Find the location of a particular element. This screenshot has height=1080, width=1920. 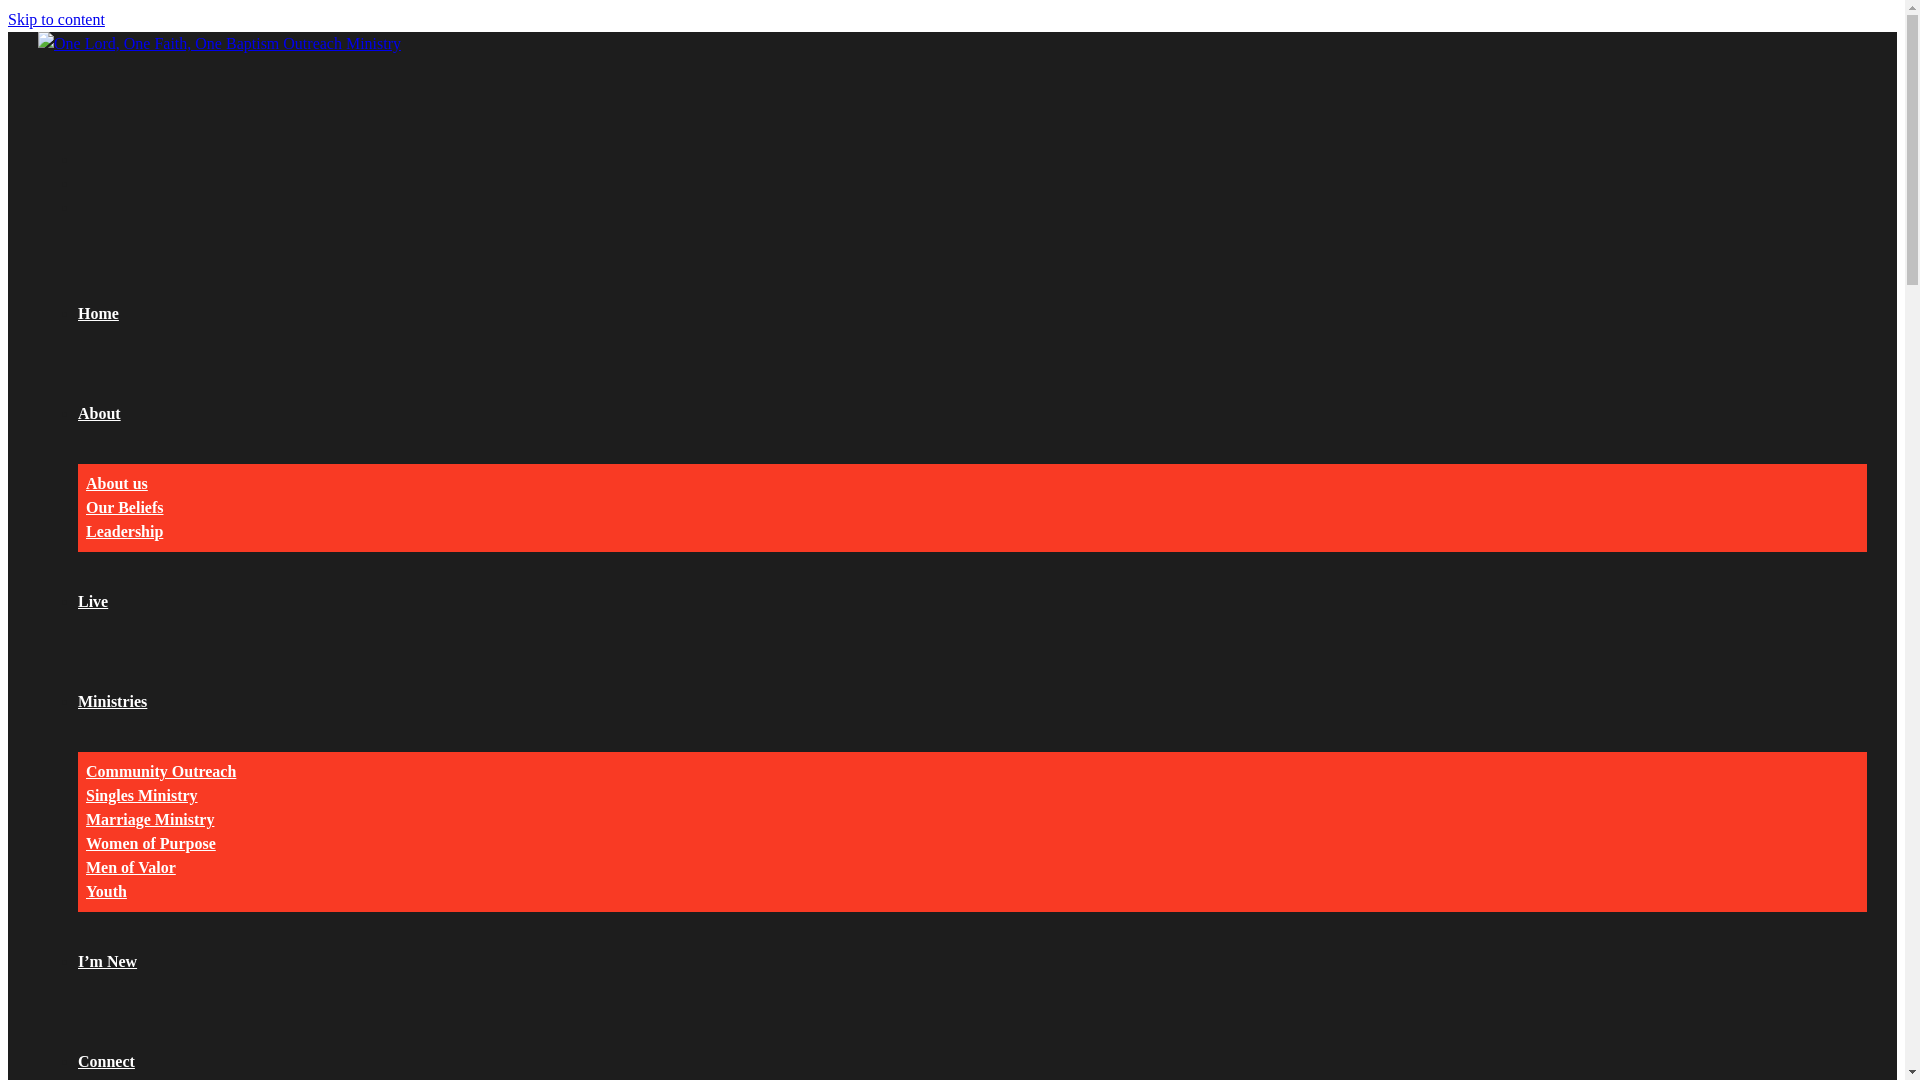

Home is located at coordinates (98, 314).